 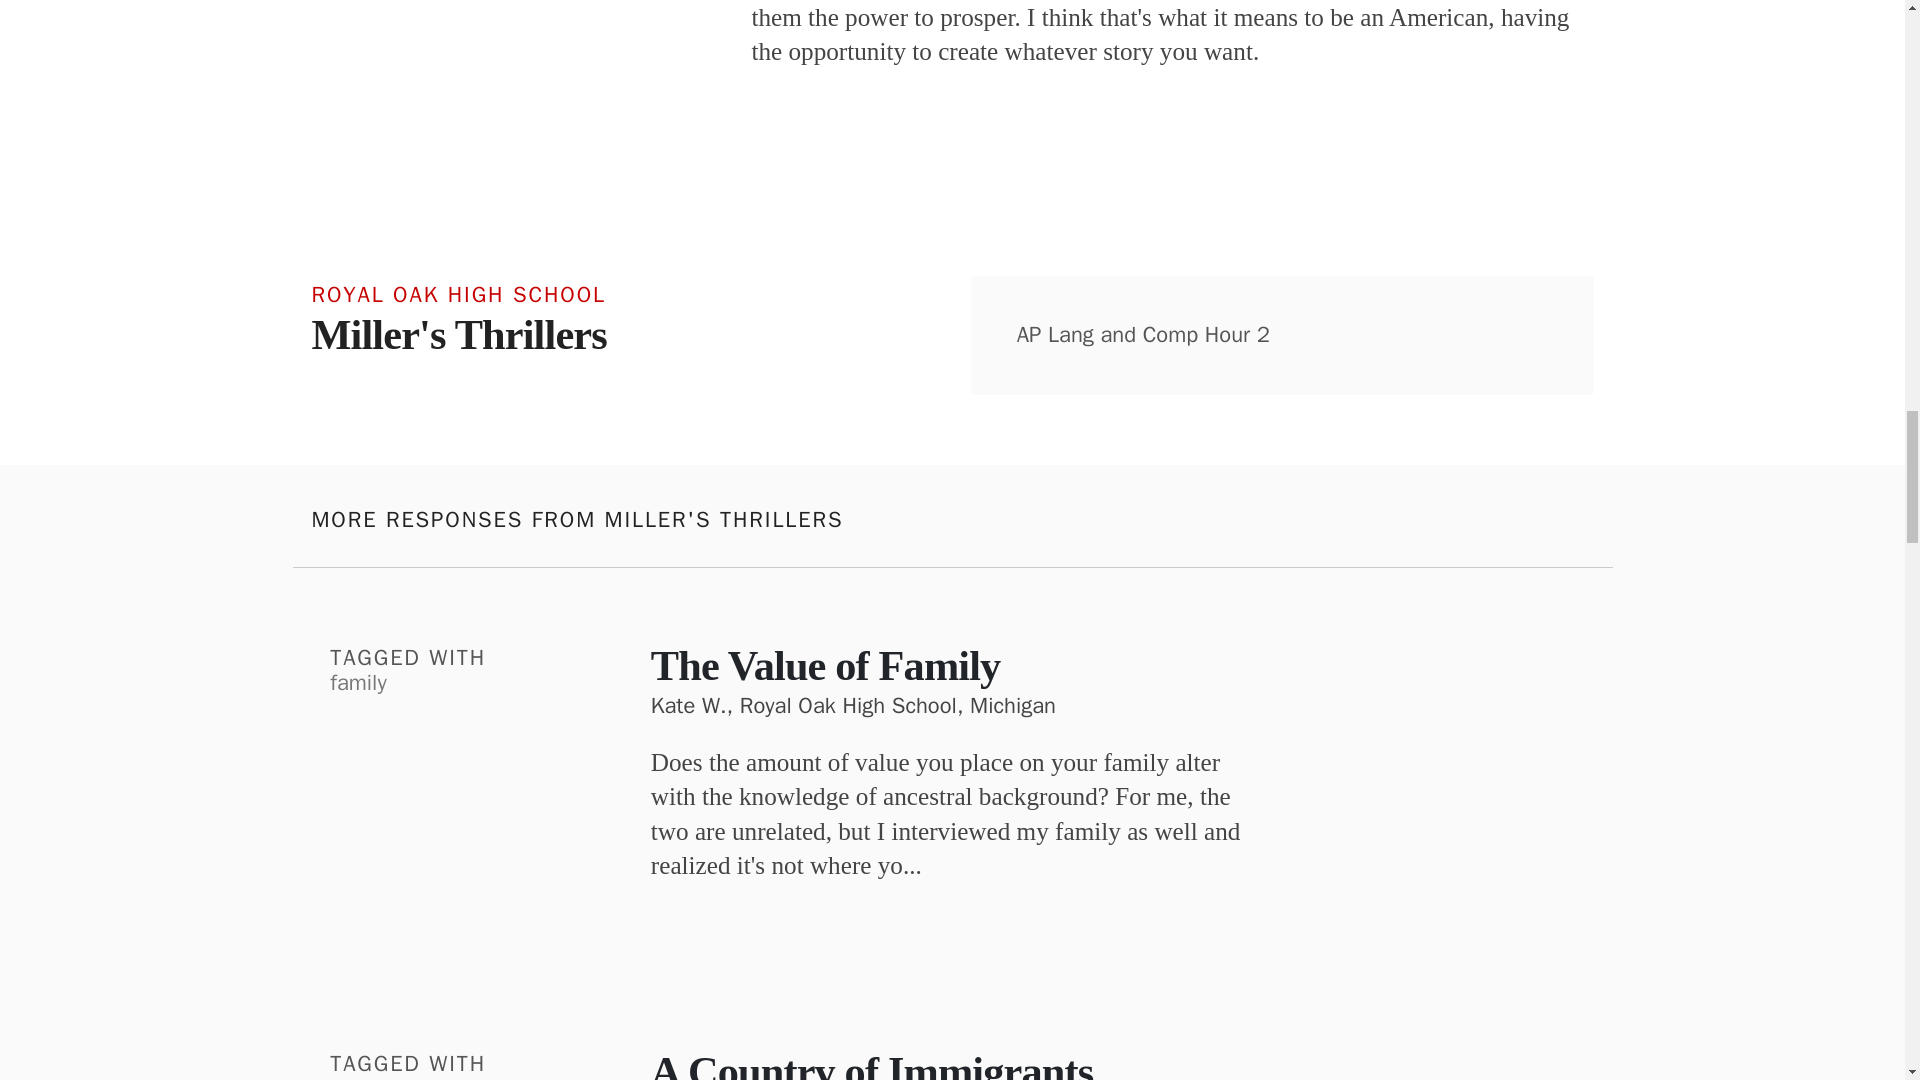 What do you see at coordinates (512, 292) in the screenshot?
I see `Royal Oak High School` at bounding box center [512, 292].